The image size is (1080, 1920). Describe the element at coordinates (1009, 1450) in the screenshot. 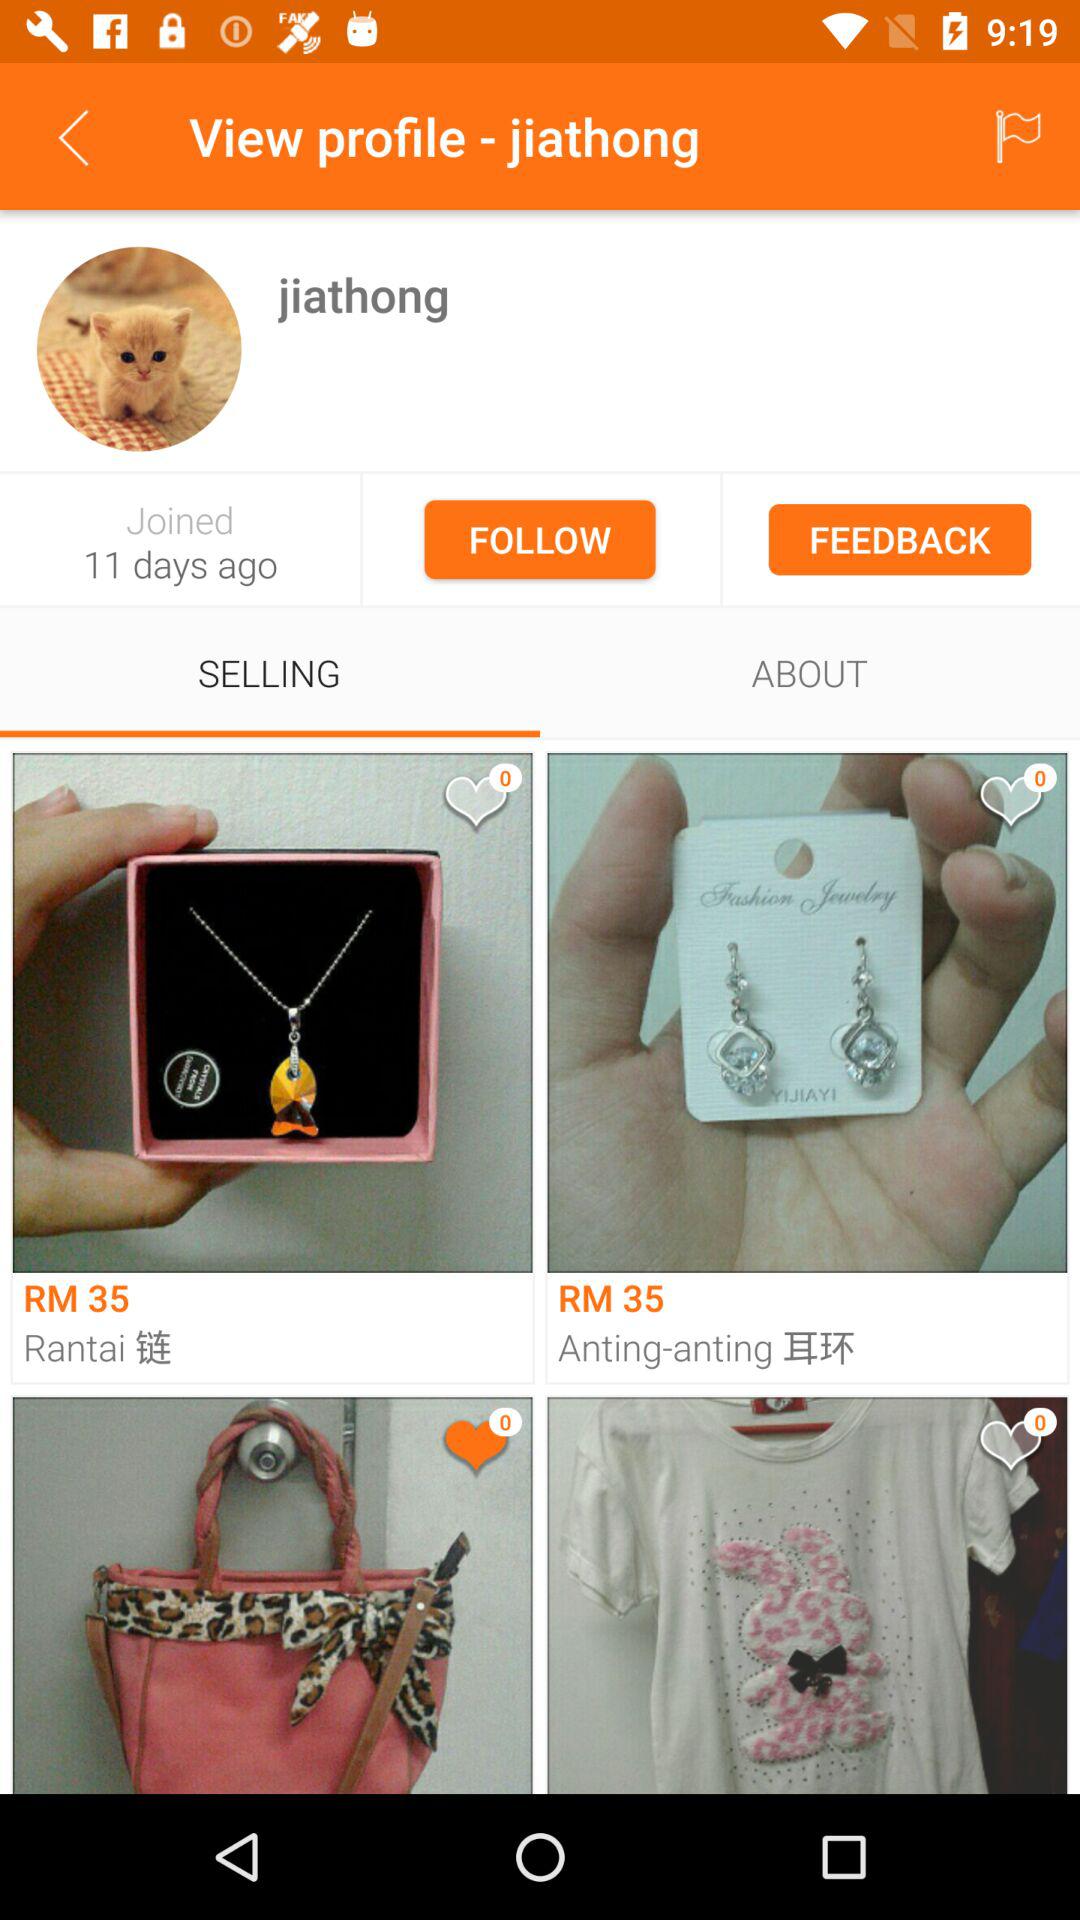

I see `give like` at that location.